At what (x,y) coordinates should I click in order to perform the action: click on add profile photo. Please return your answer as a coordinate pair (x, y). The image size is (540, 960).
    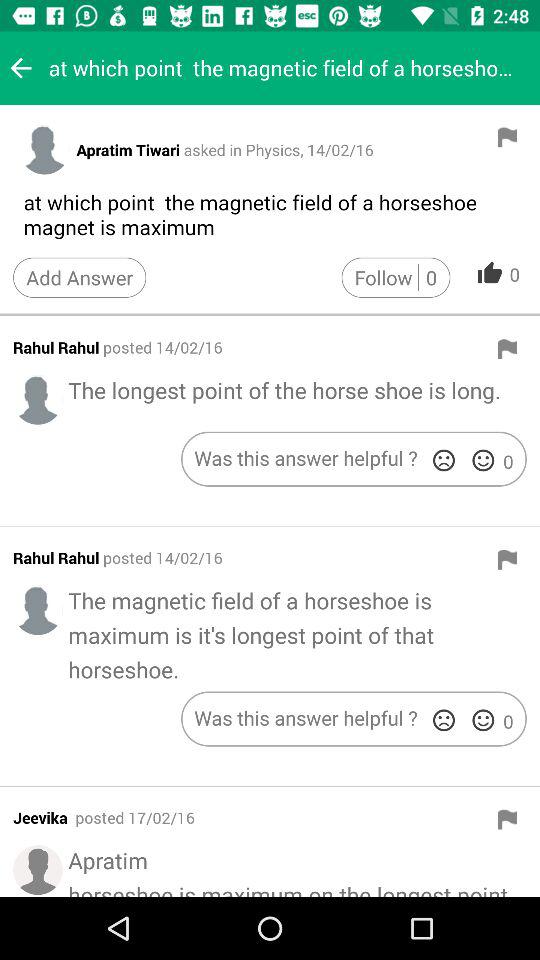
    Looking at the image, I should click on (38, 400).